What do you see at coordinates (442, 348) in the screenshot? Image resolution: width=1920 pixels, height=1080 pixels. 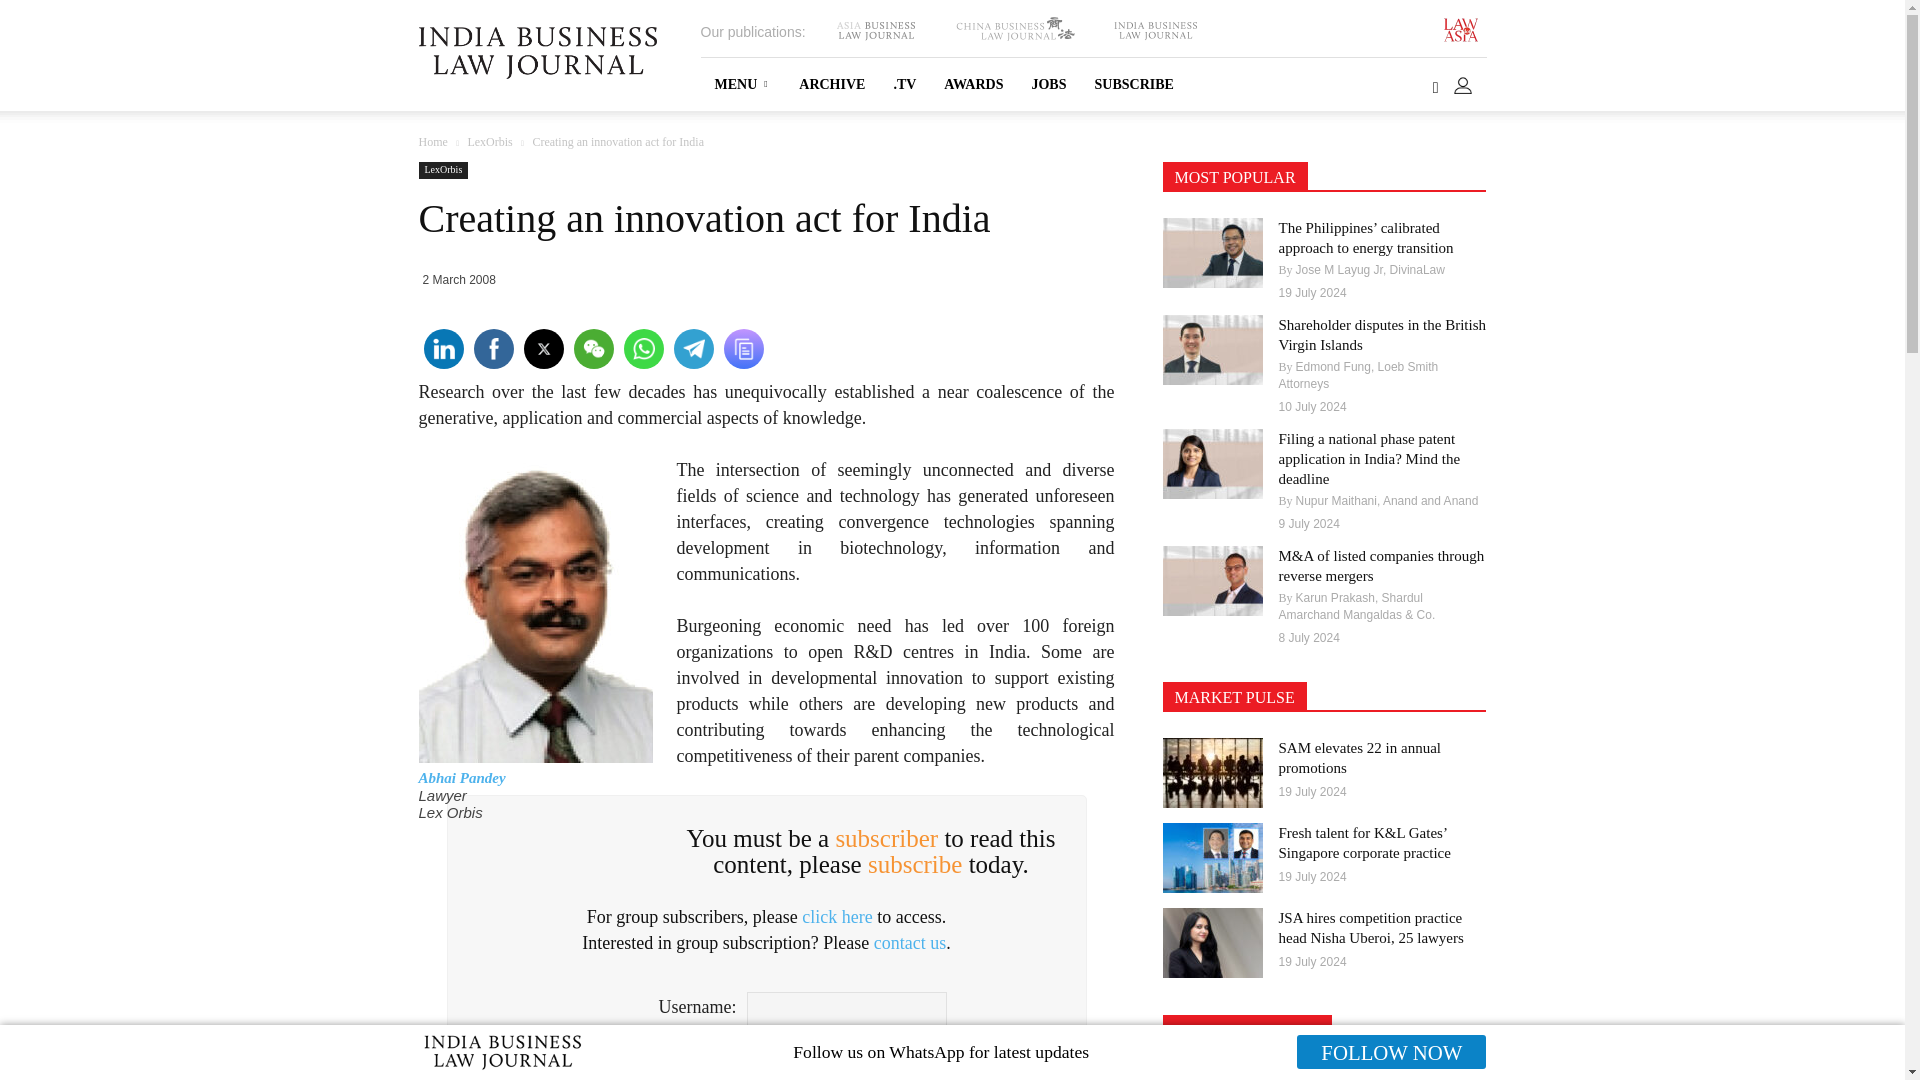 I see `LinkedIn` at bounding box center [442, 348].